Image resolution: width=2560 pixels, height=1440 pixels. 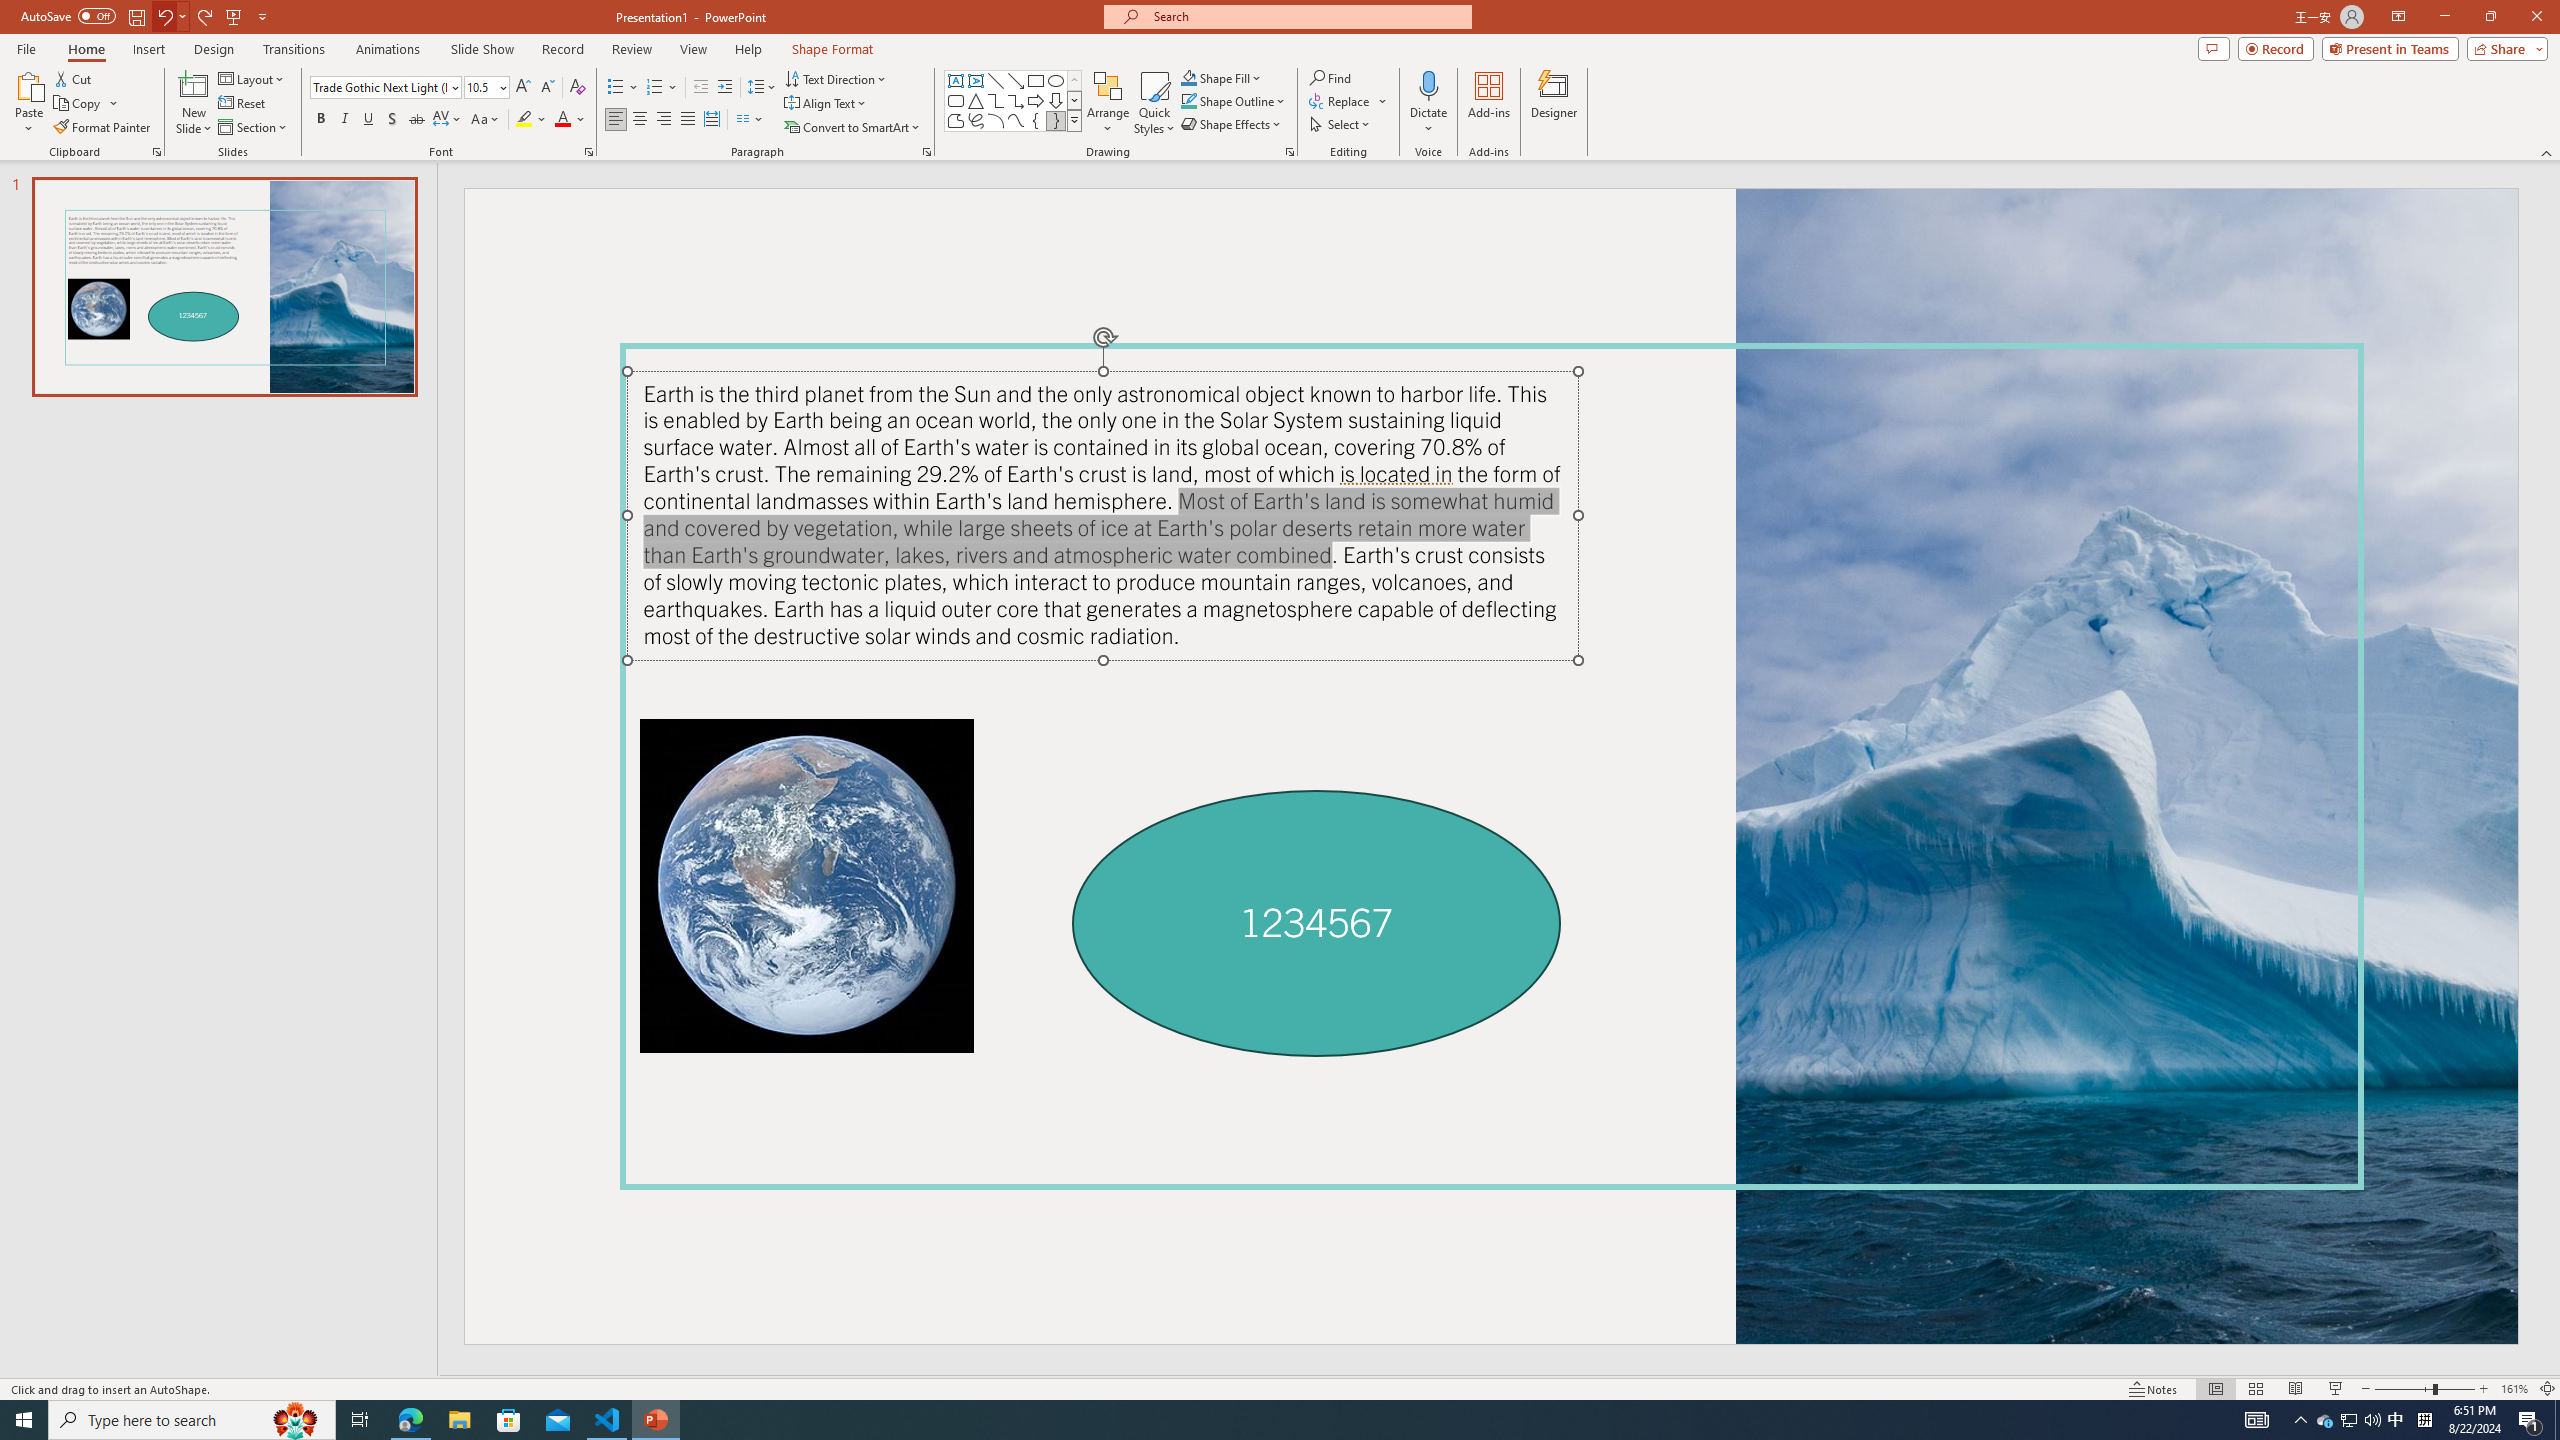 What do you see at coordinates (836, 78) in the screenshot?
I see `Text Direction` at bounding box center [836, 78].